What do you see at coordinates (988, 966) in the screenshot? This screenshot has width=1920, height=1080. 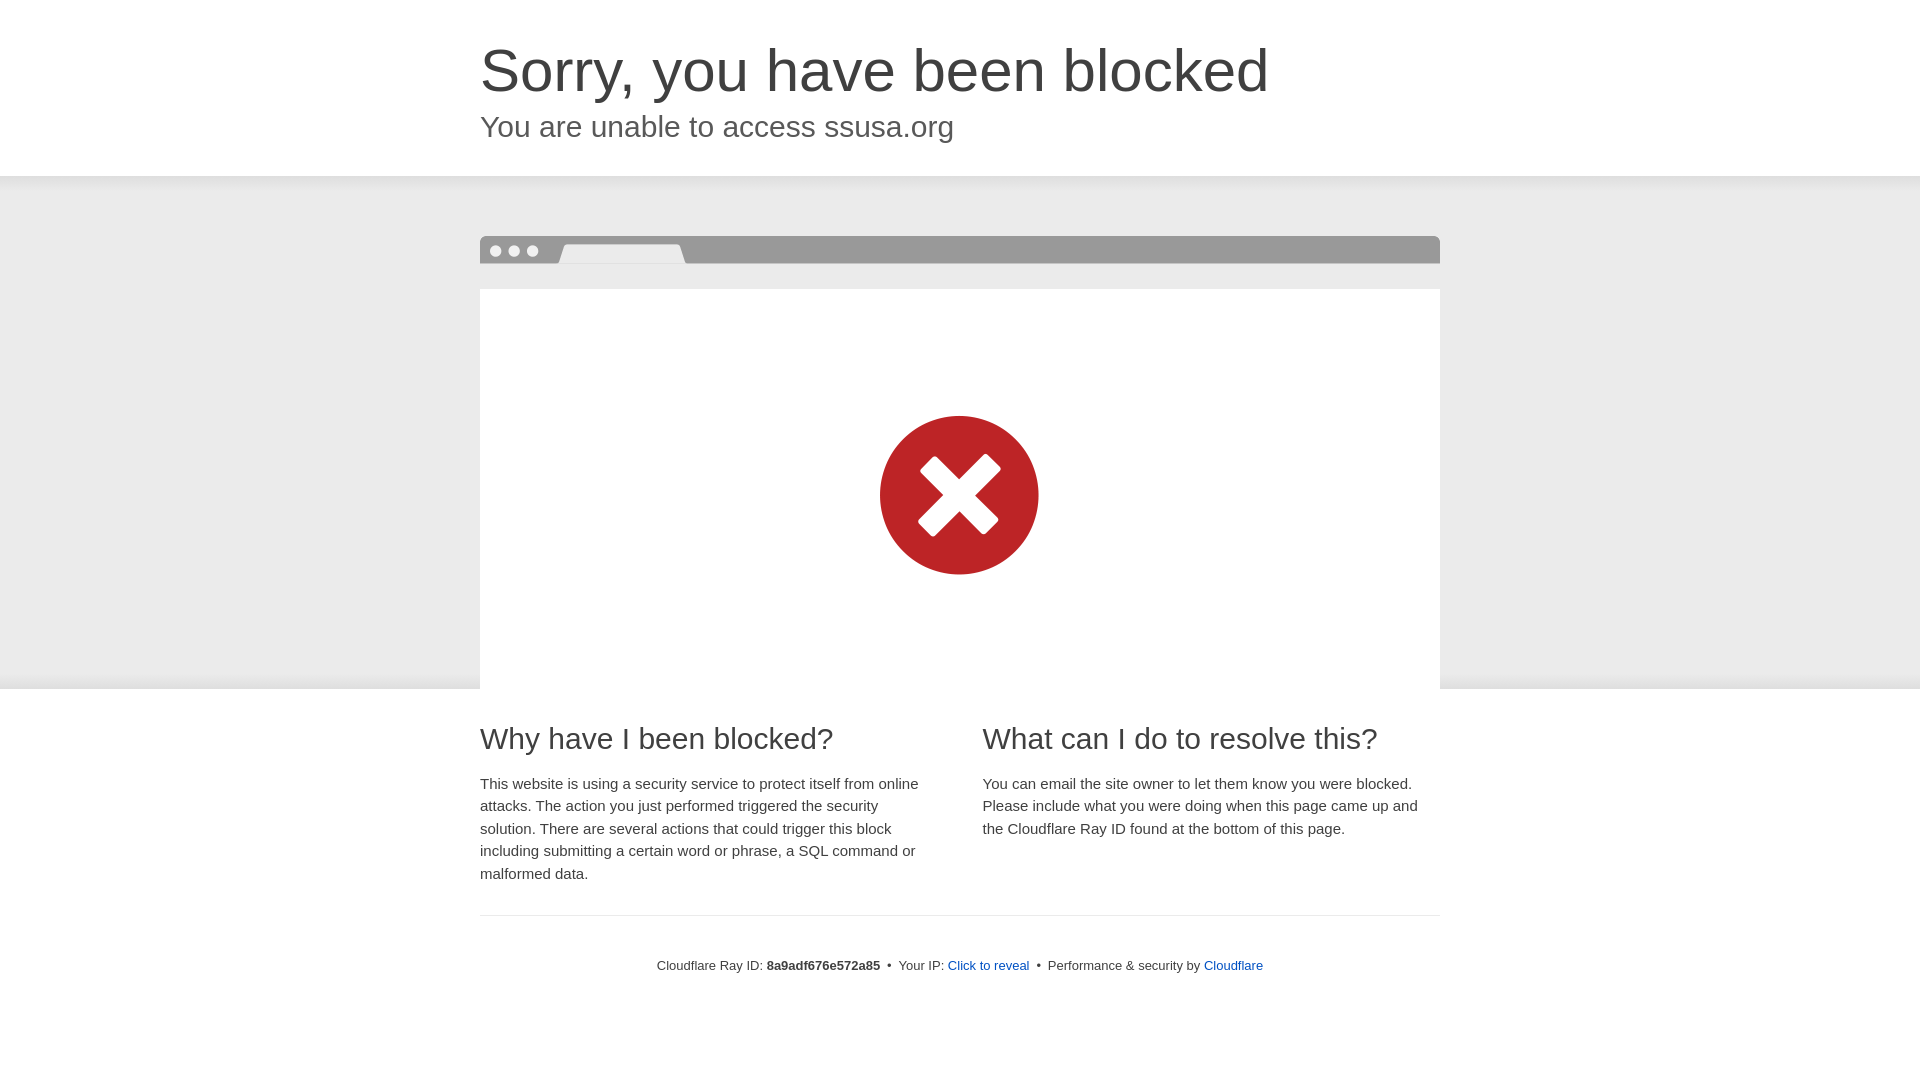 I see `Click to reveal` at bounding box center [988, 966].